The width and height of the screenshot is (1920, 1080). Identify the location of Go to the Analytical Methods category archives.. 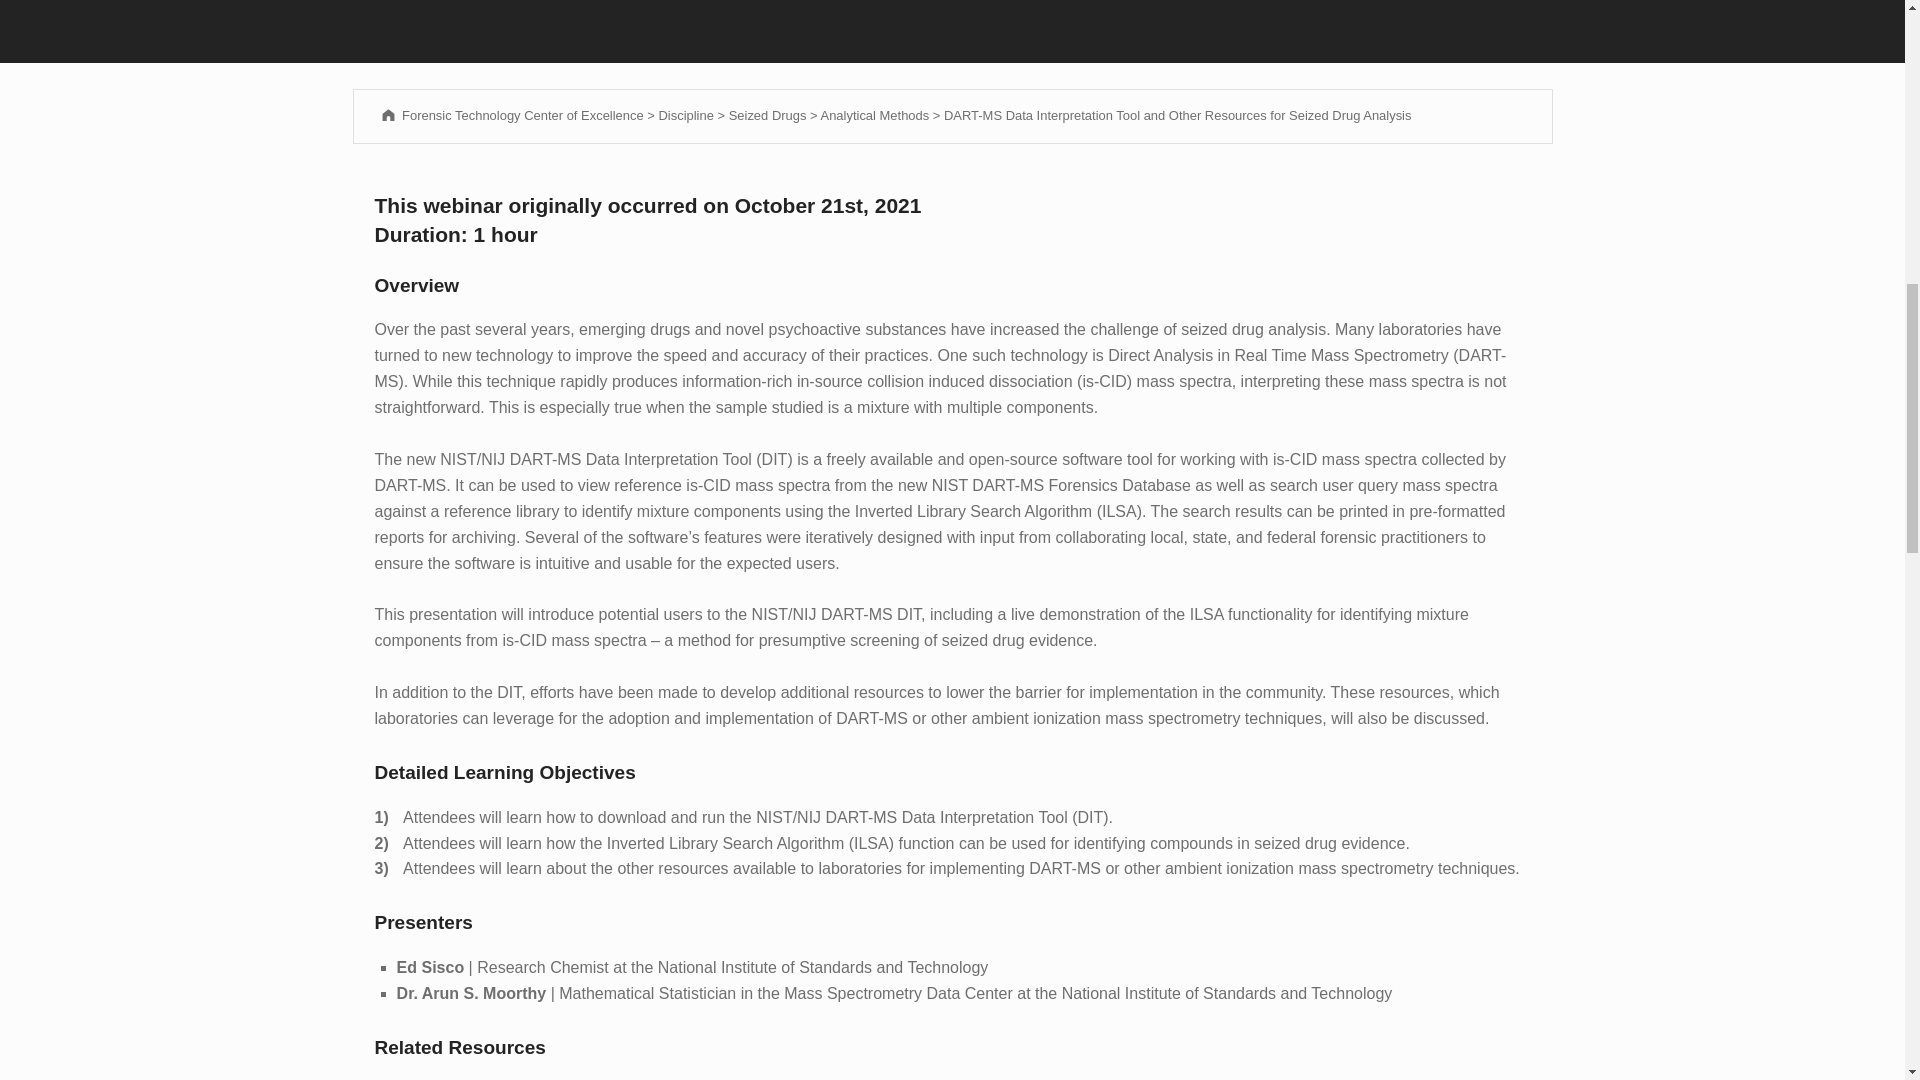
(874, 116).